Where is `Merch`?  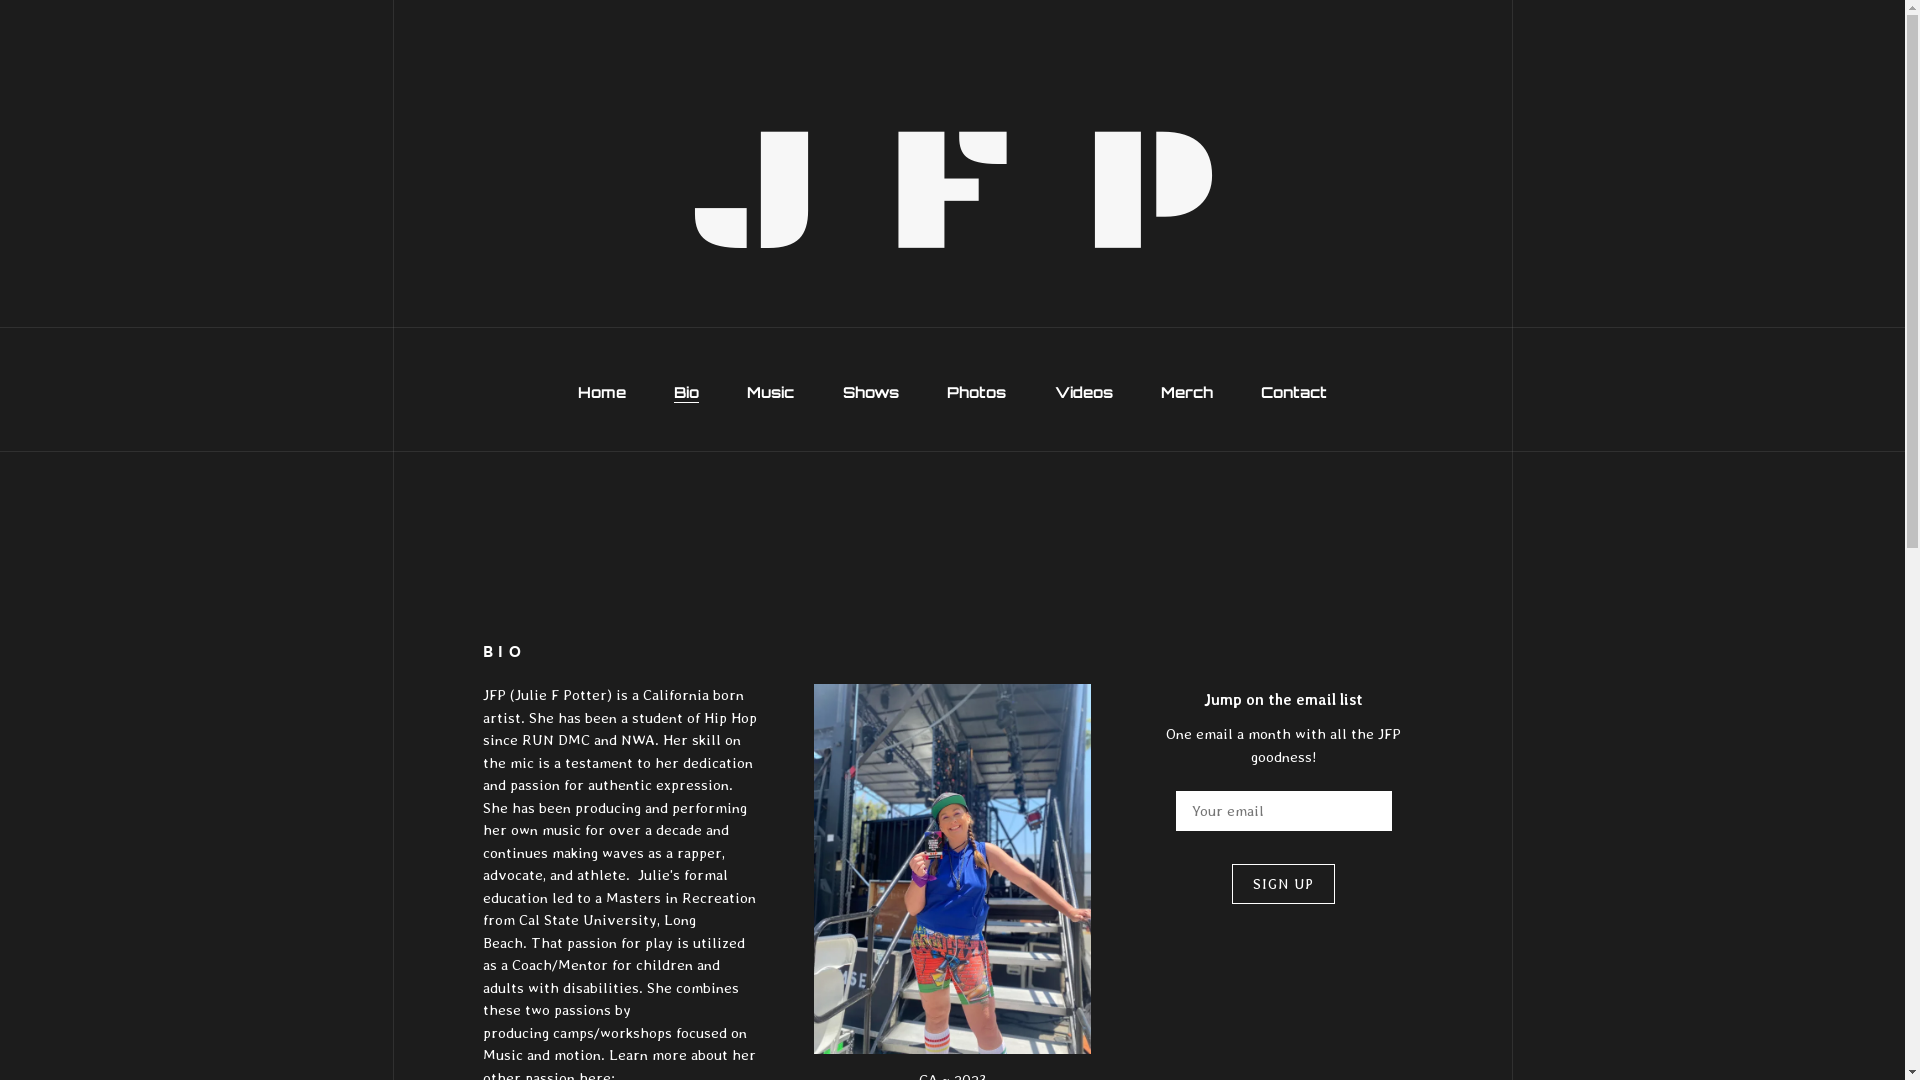 Merch is located at coordinates (1187, 393).